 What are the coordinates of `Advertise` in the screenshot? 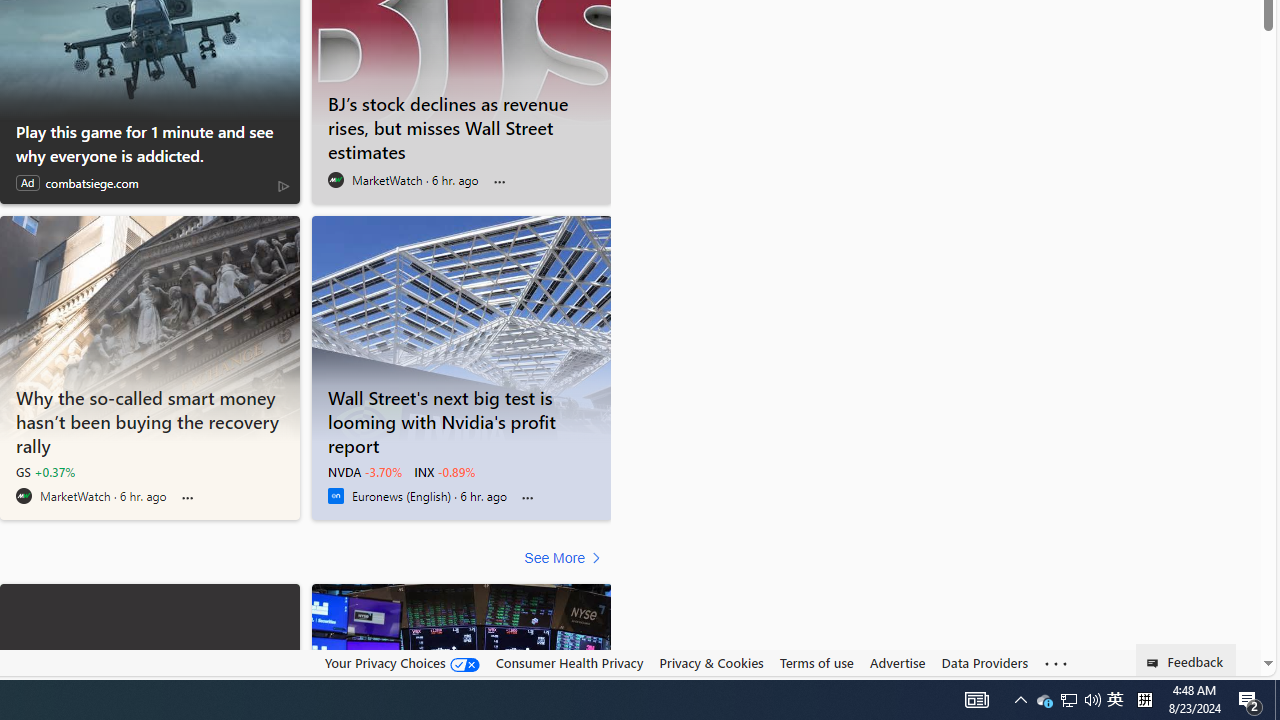 It's located at (897, 663).